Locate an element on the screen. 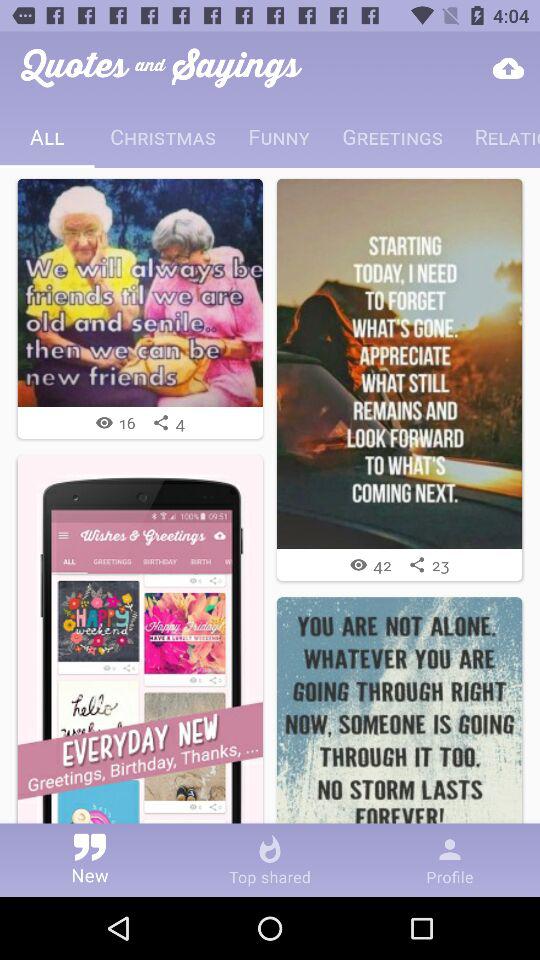 The height and width of the screenshot is (960, 540). image with phrase is located at coordinates (400, 720).